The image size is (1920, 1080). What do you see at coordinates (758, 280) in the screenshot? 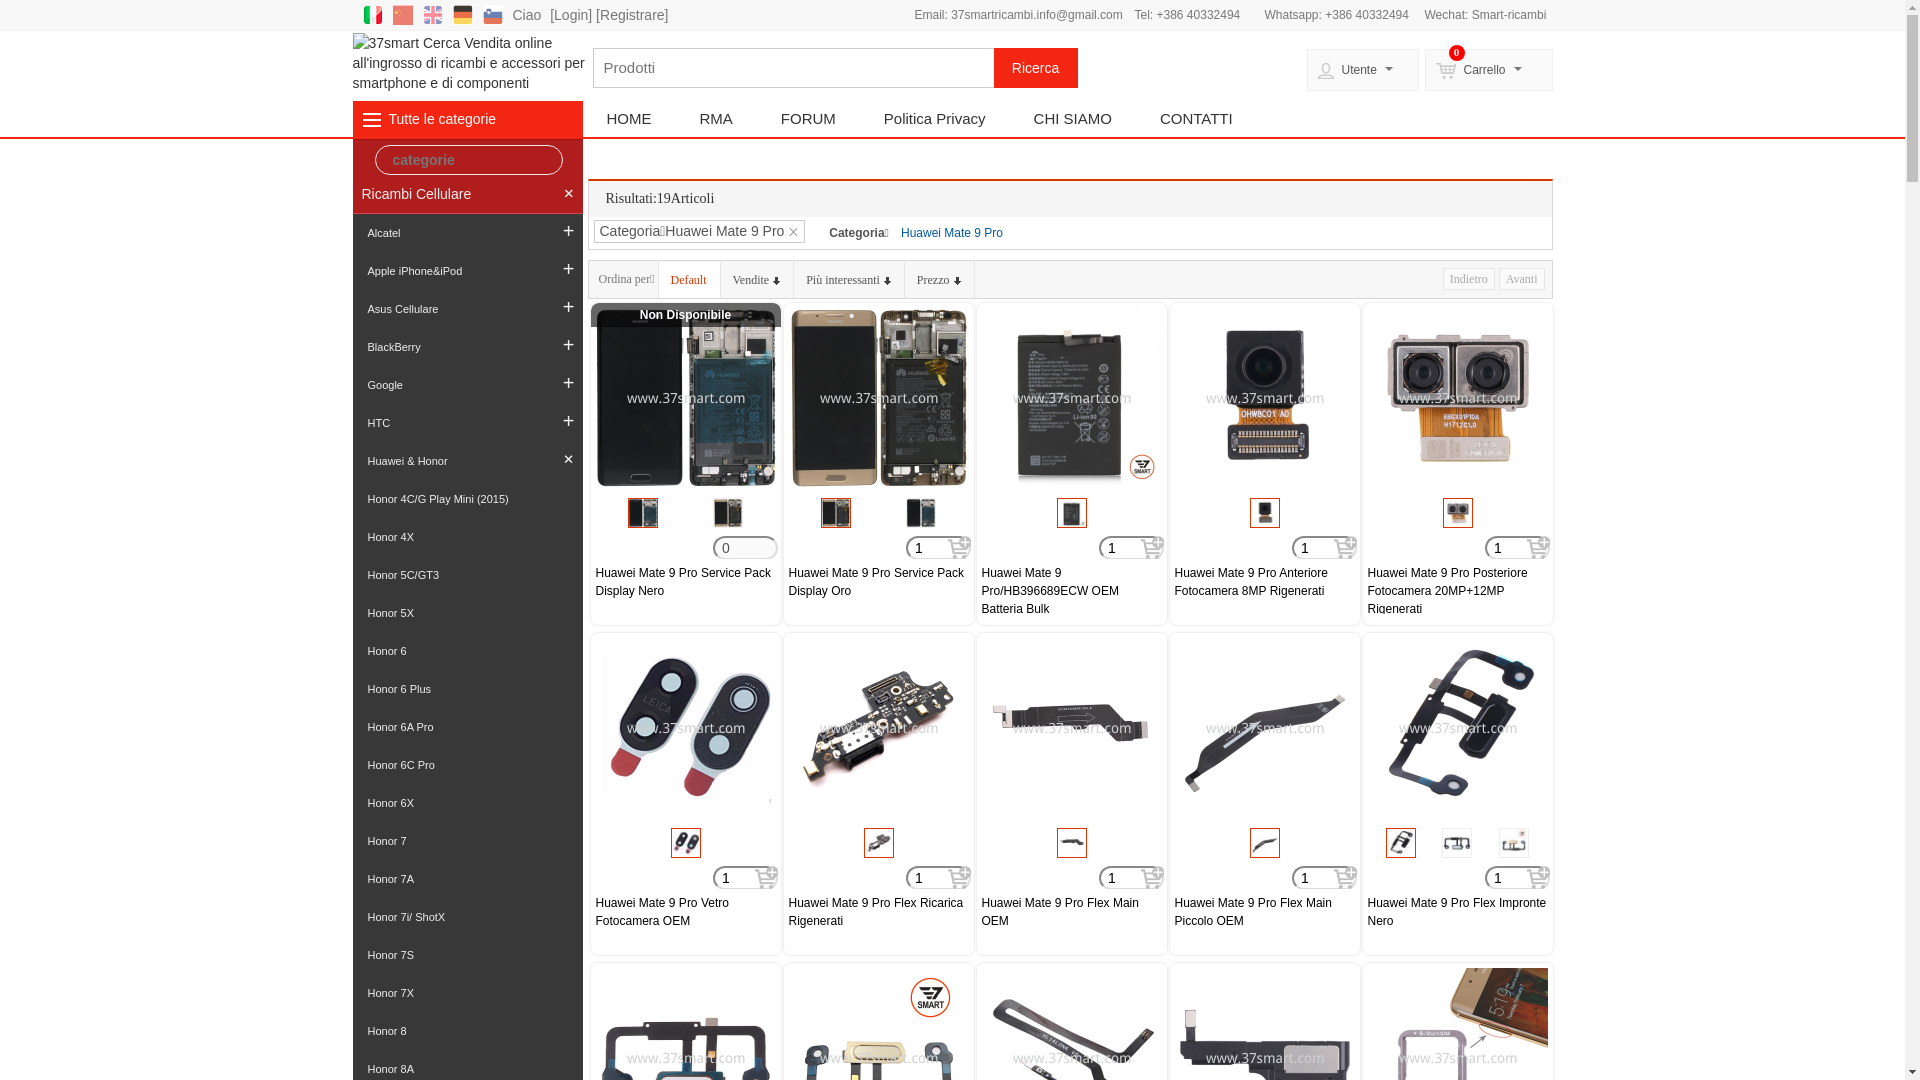
I see `VenditeVenditeSequenza` at bounding box center [758, 280].